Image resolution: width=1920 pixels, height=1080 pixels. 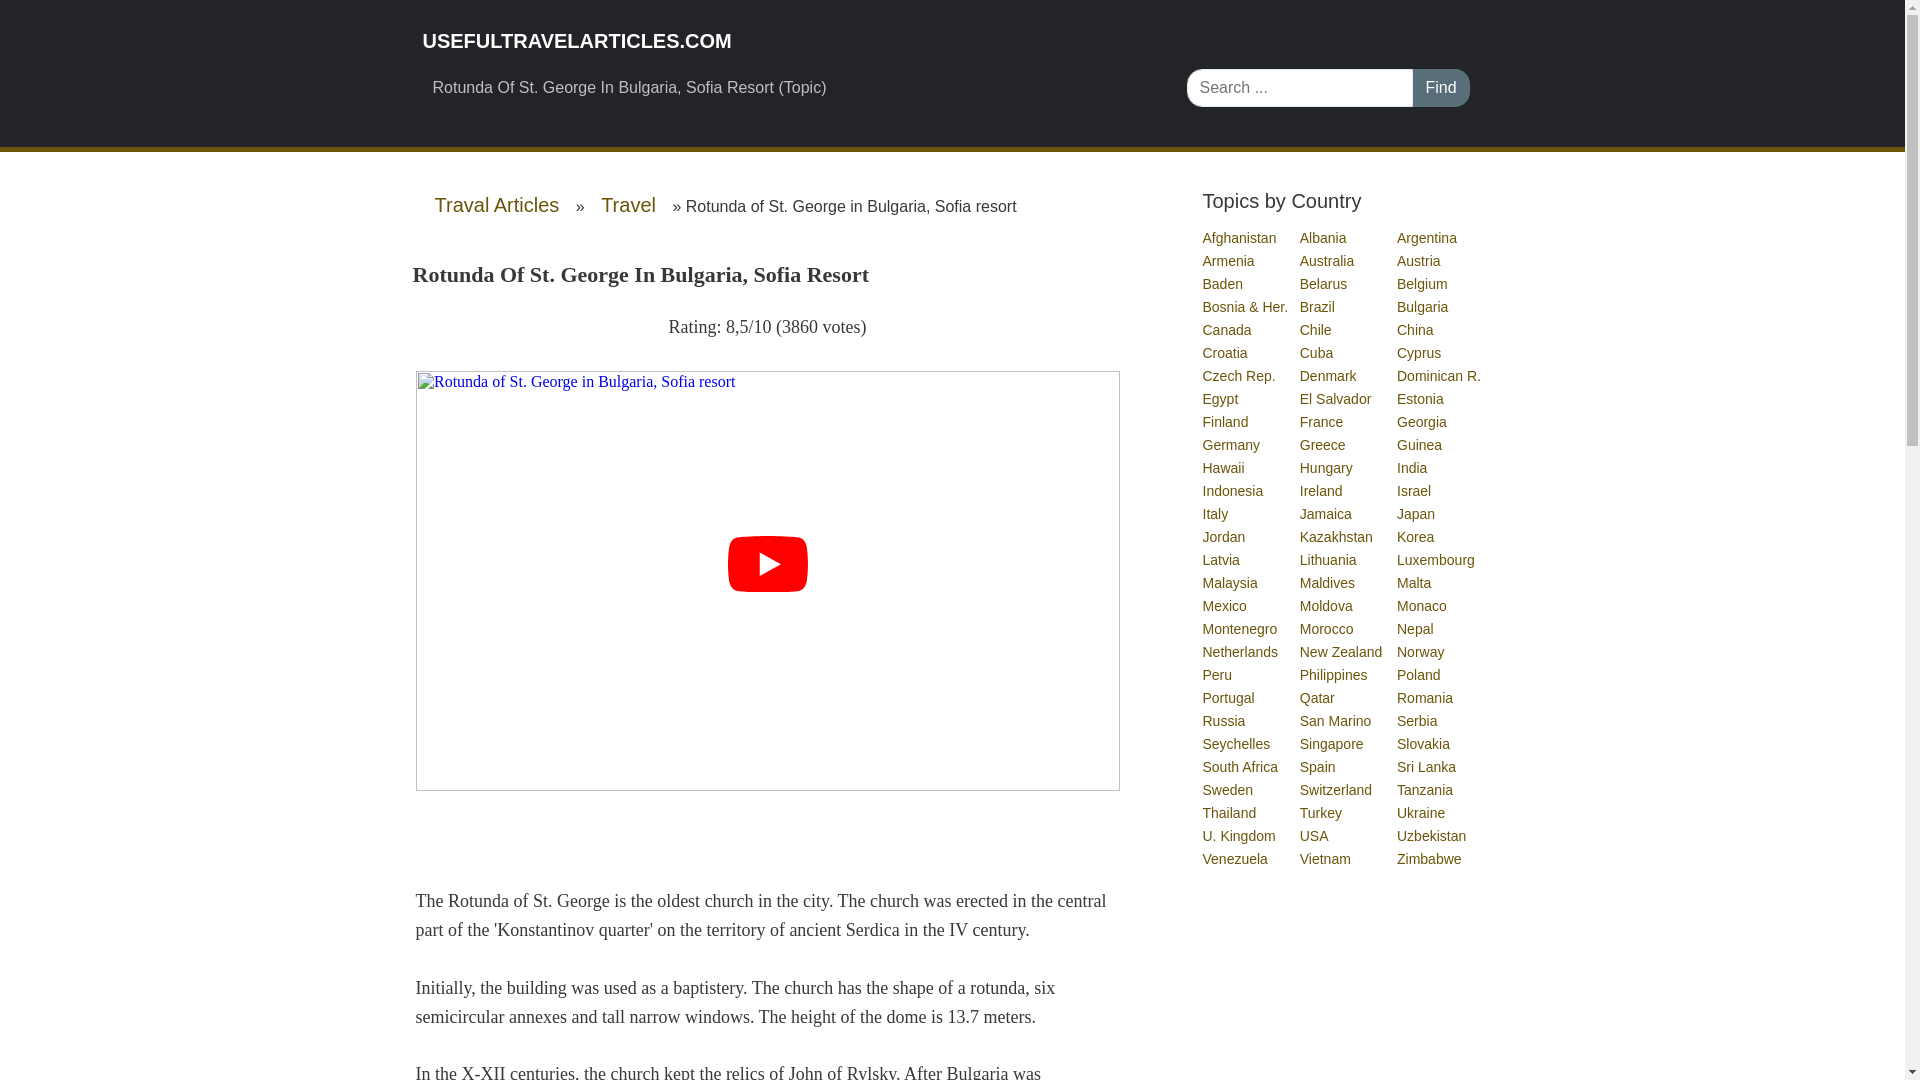 What do you see at coordinates (1423, 307) in the screenshot?
I see `Bulgaria` at bounding box center [1423, 307].